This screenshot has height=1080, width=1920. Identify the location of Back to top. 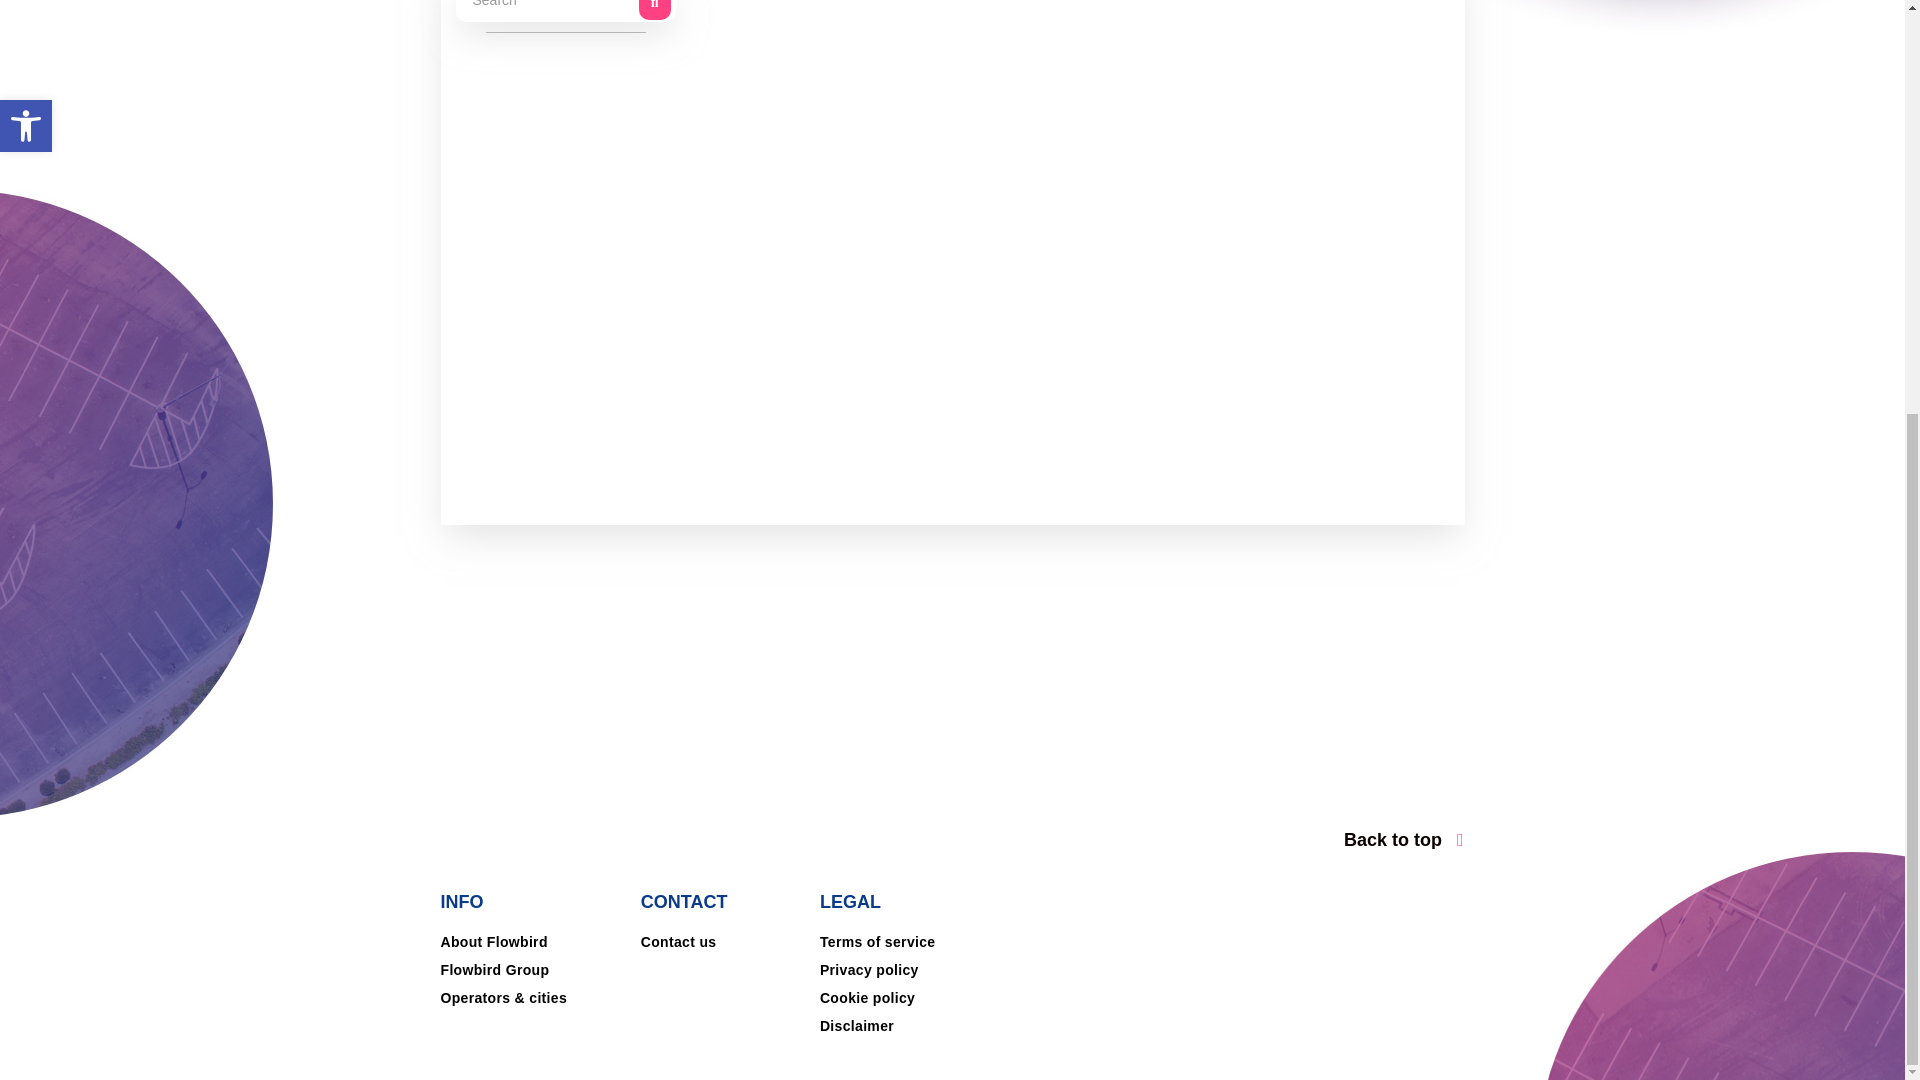
(1403, 840).